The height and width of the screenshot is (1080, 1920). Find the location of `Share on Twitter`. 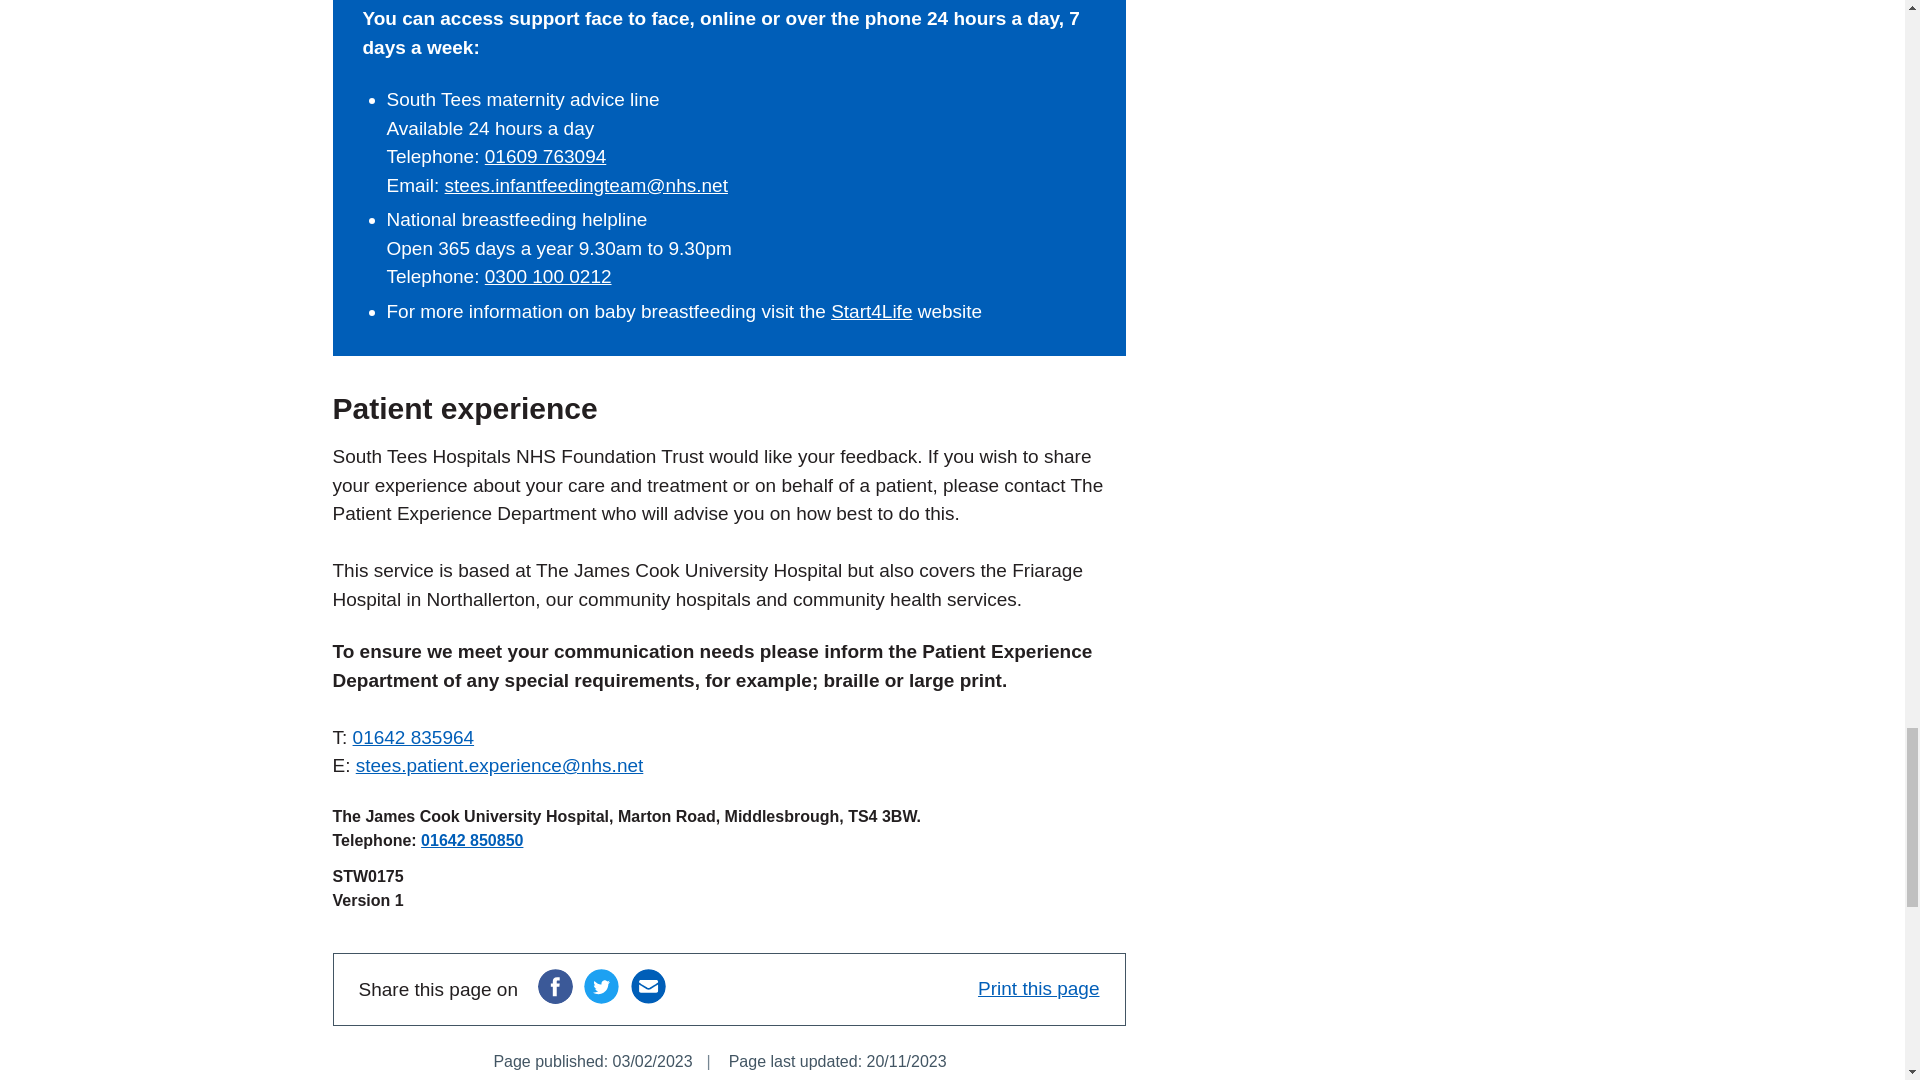

Share on Twitter is located at coordinates (600, 986).